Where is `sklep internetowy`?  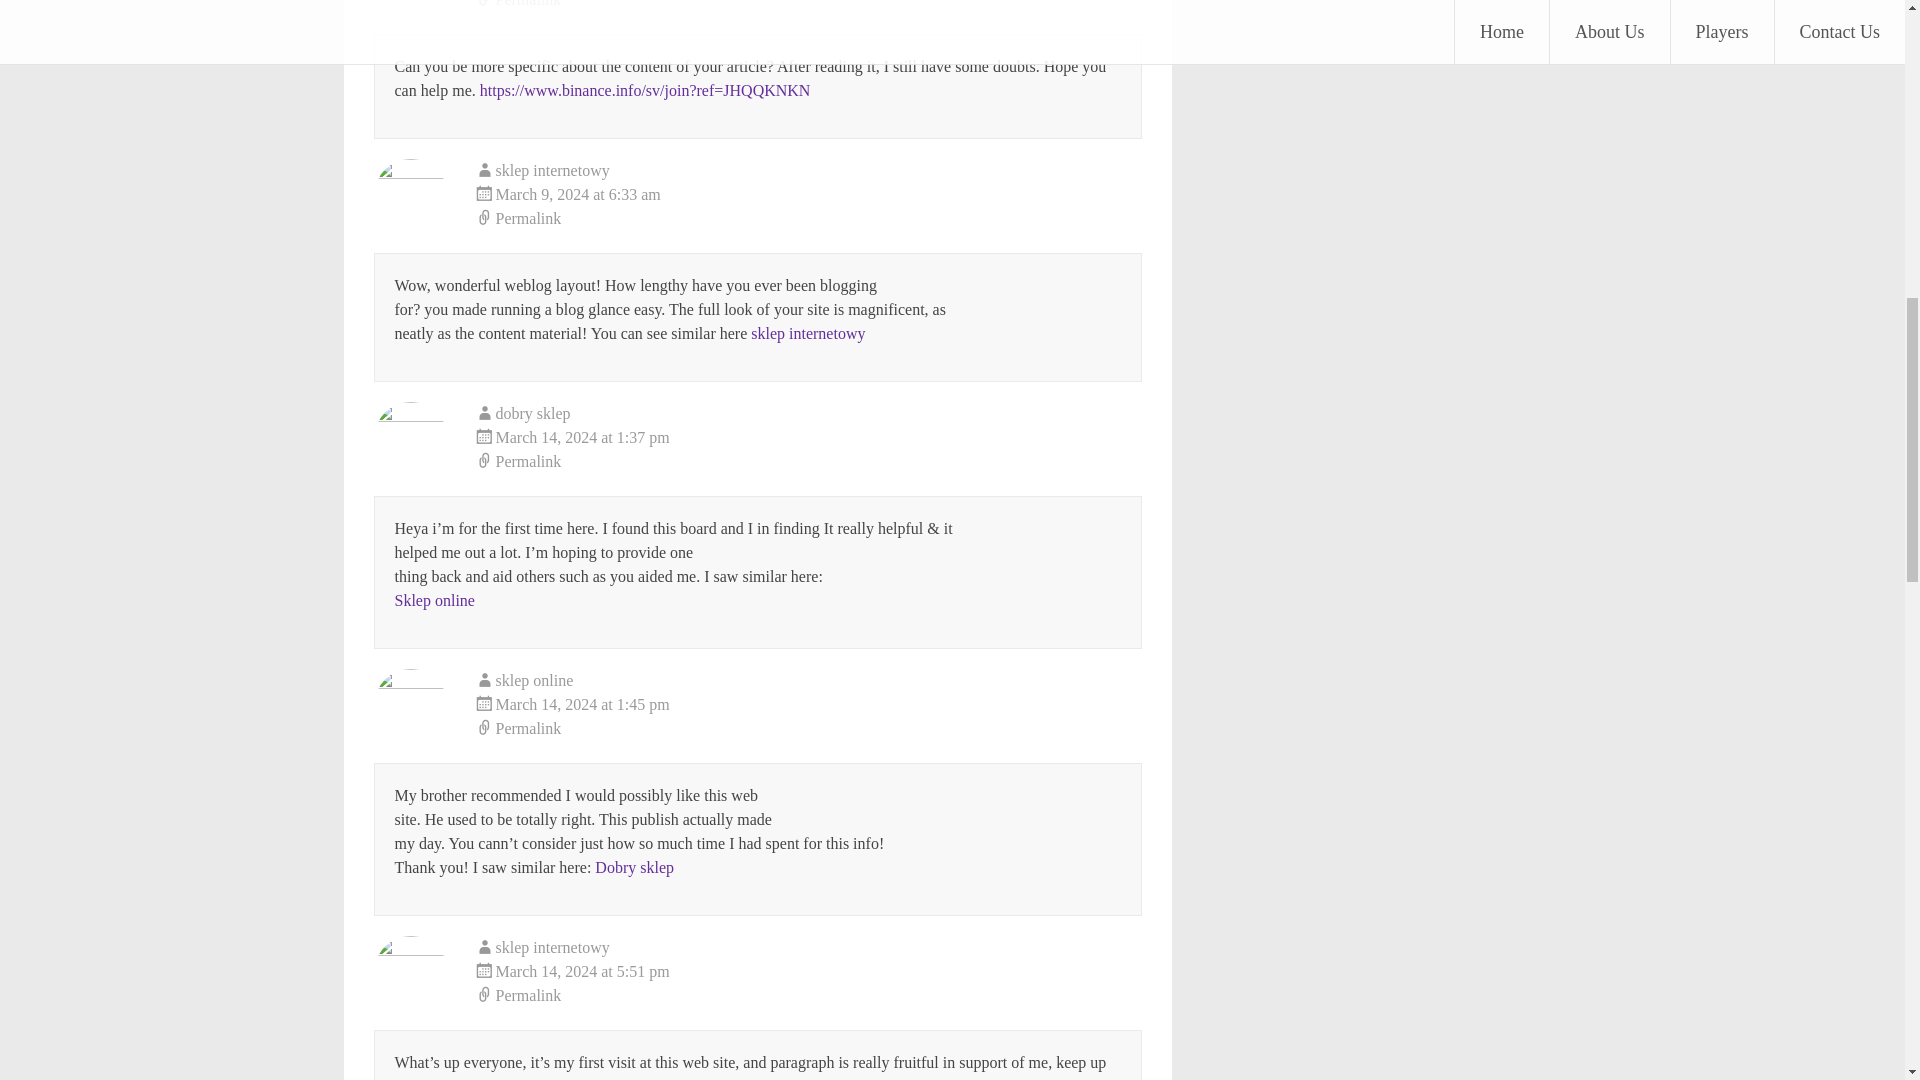 sklep internetowy is located at coordinates (552, 170).